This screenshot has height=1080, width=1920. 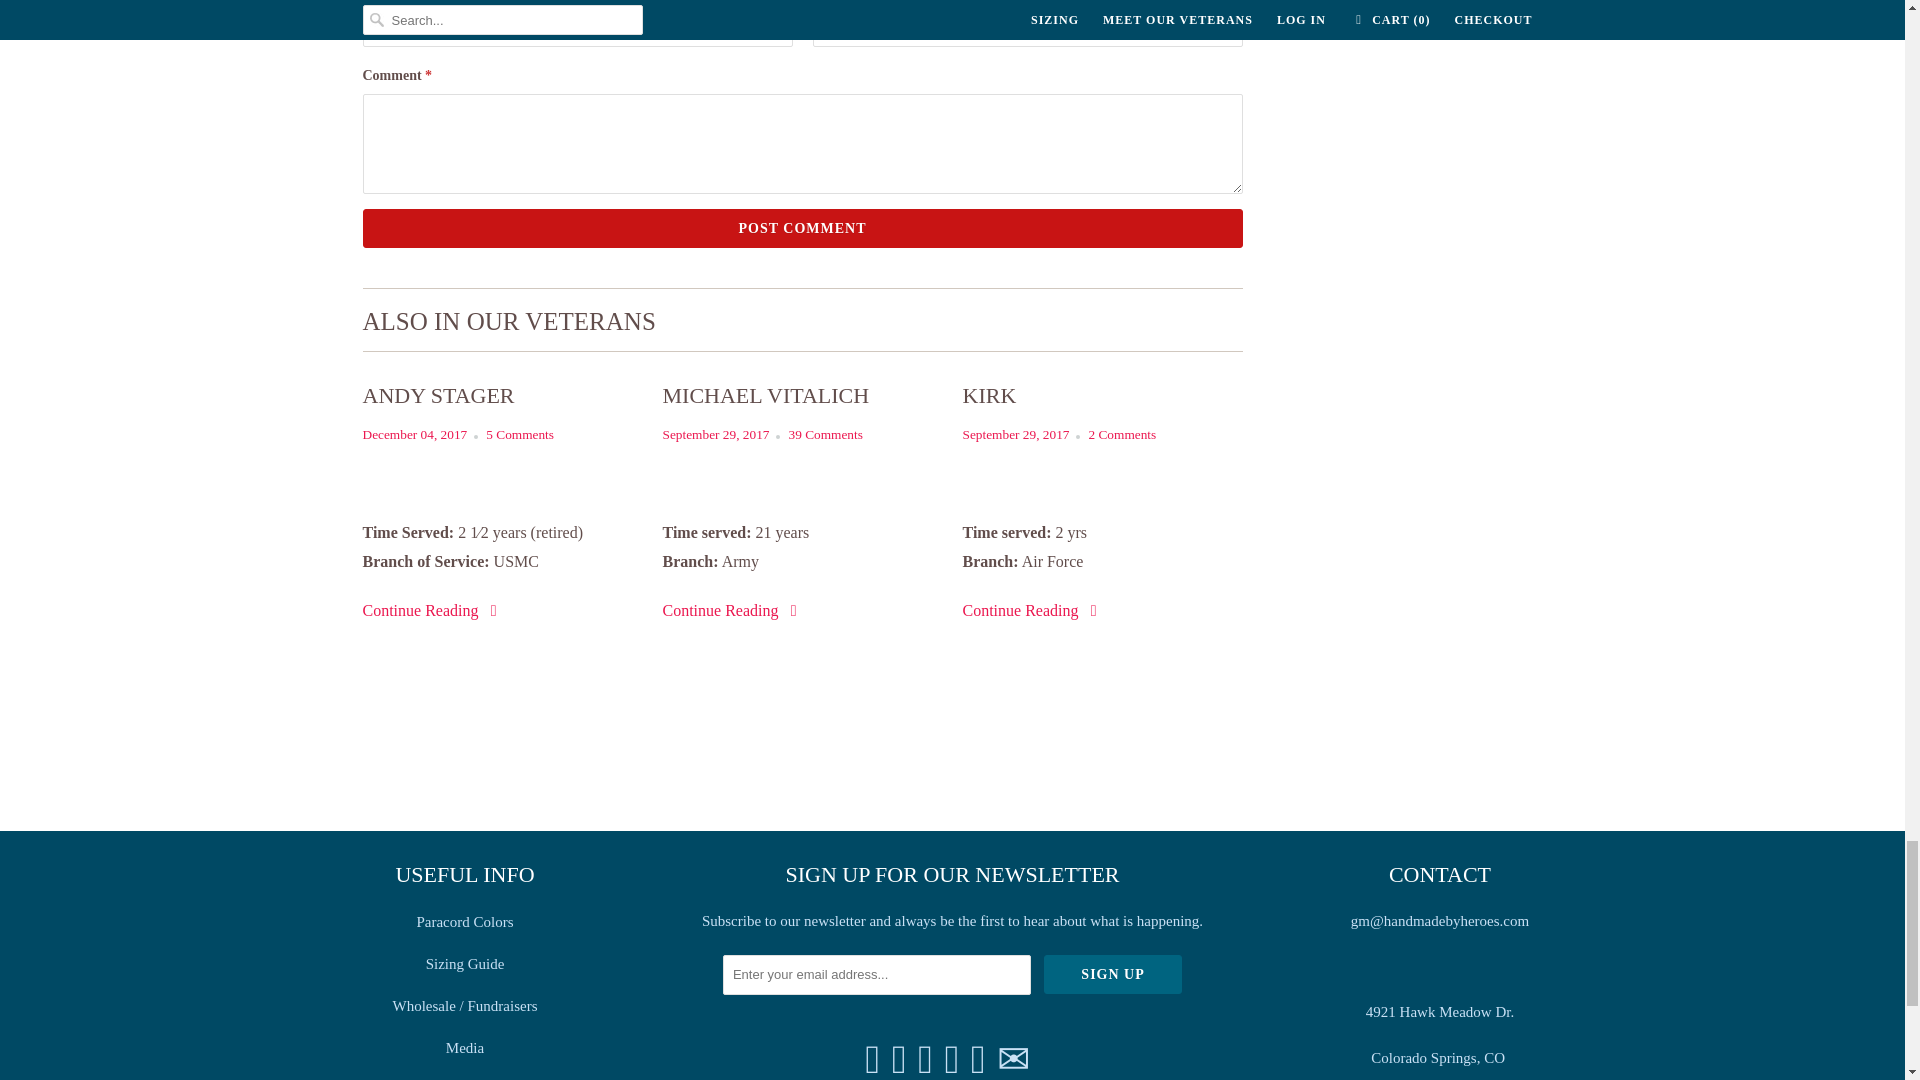 What do you see at coordinates (1102, 396) in the screenshot?
I see `Kirk` at bounding box center [1102, 396].